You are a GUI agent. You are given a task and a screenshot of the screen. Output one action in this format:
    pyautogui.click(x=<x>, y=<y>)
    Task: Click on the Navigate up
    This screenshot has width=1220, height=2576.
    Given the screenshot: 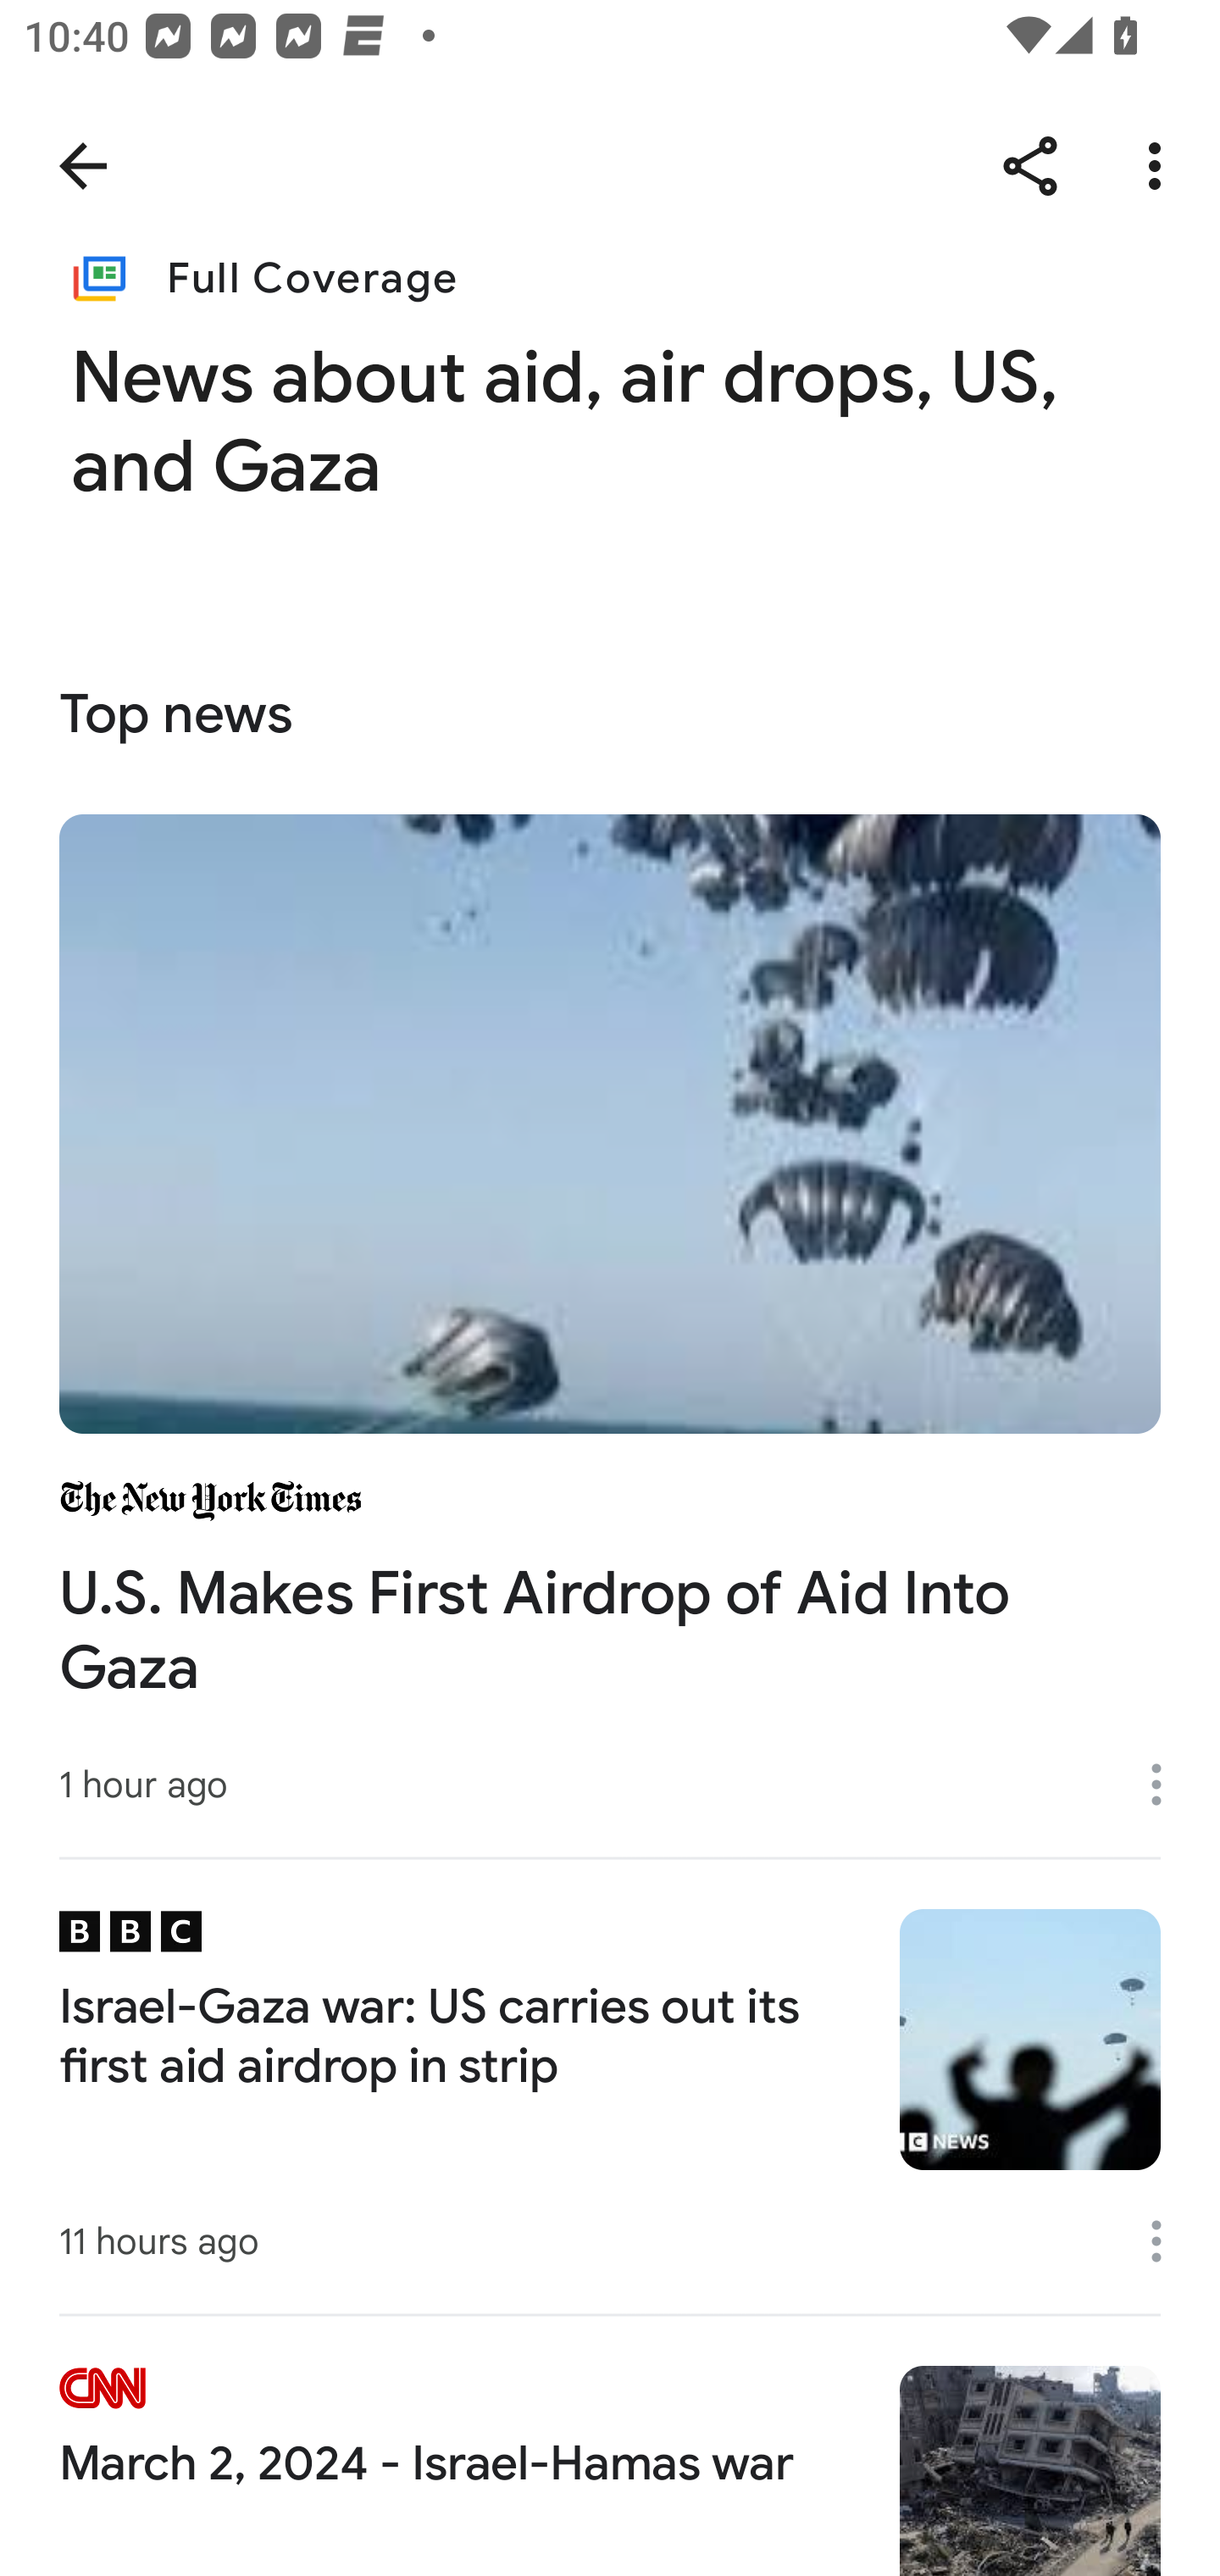 What is the action you would take?
    pyautogui.click(x=83, y=166)
    